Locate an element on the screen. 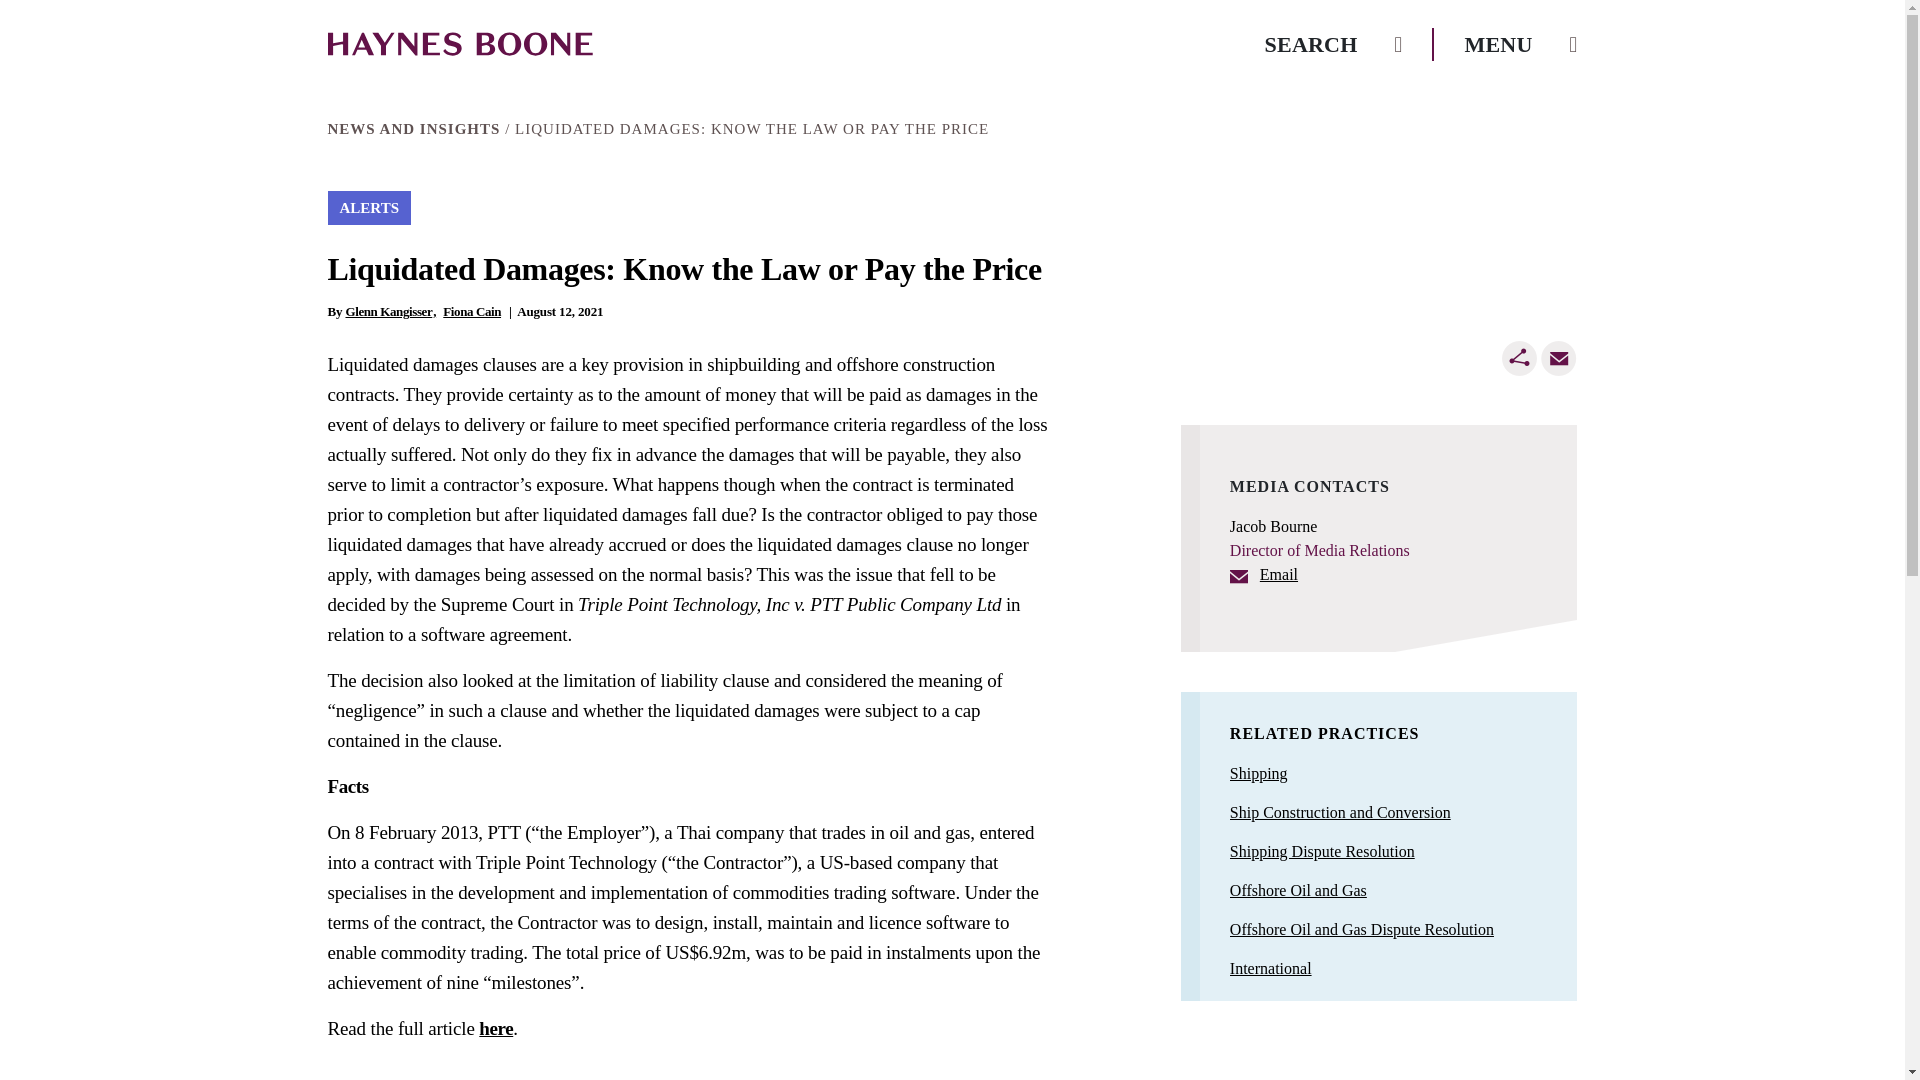 The height and width of the screenshot is (1080, 1920). Search is located at coordinates (1334, 44).